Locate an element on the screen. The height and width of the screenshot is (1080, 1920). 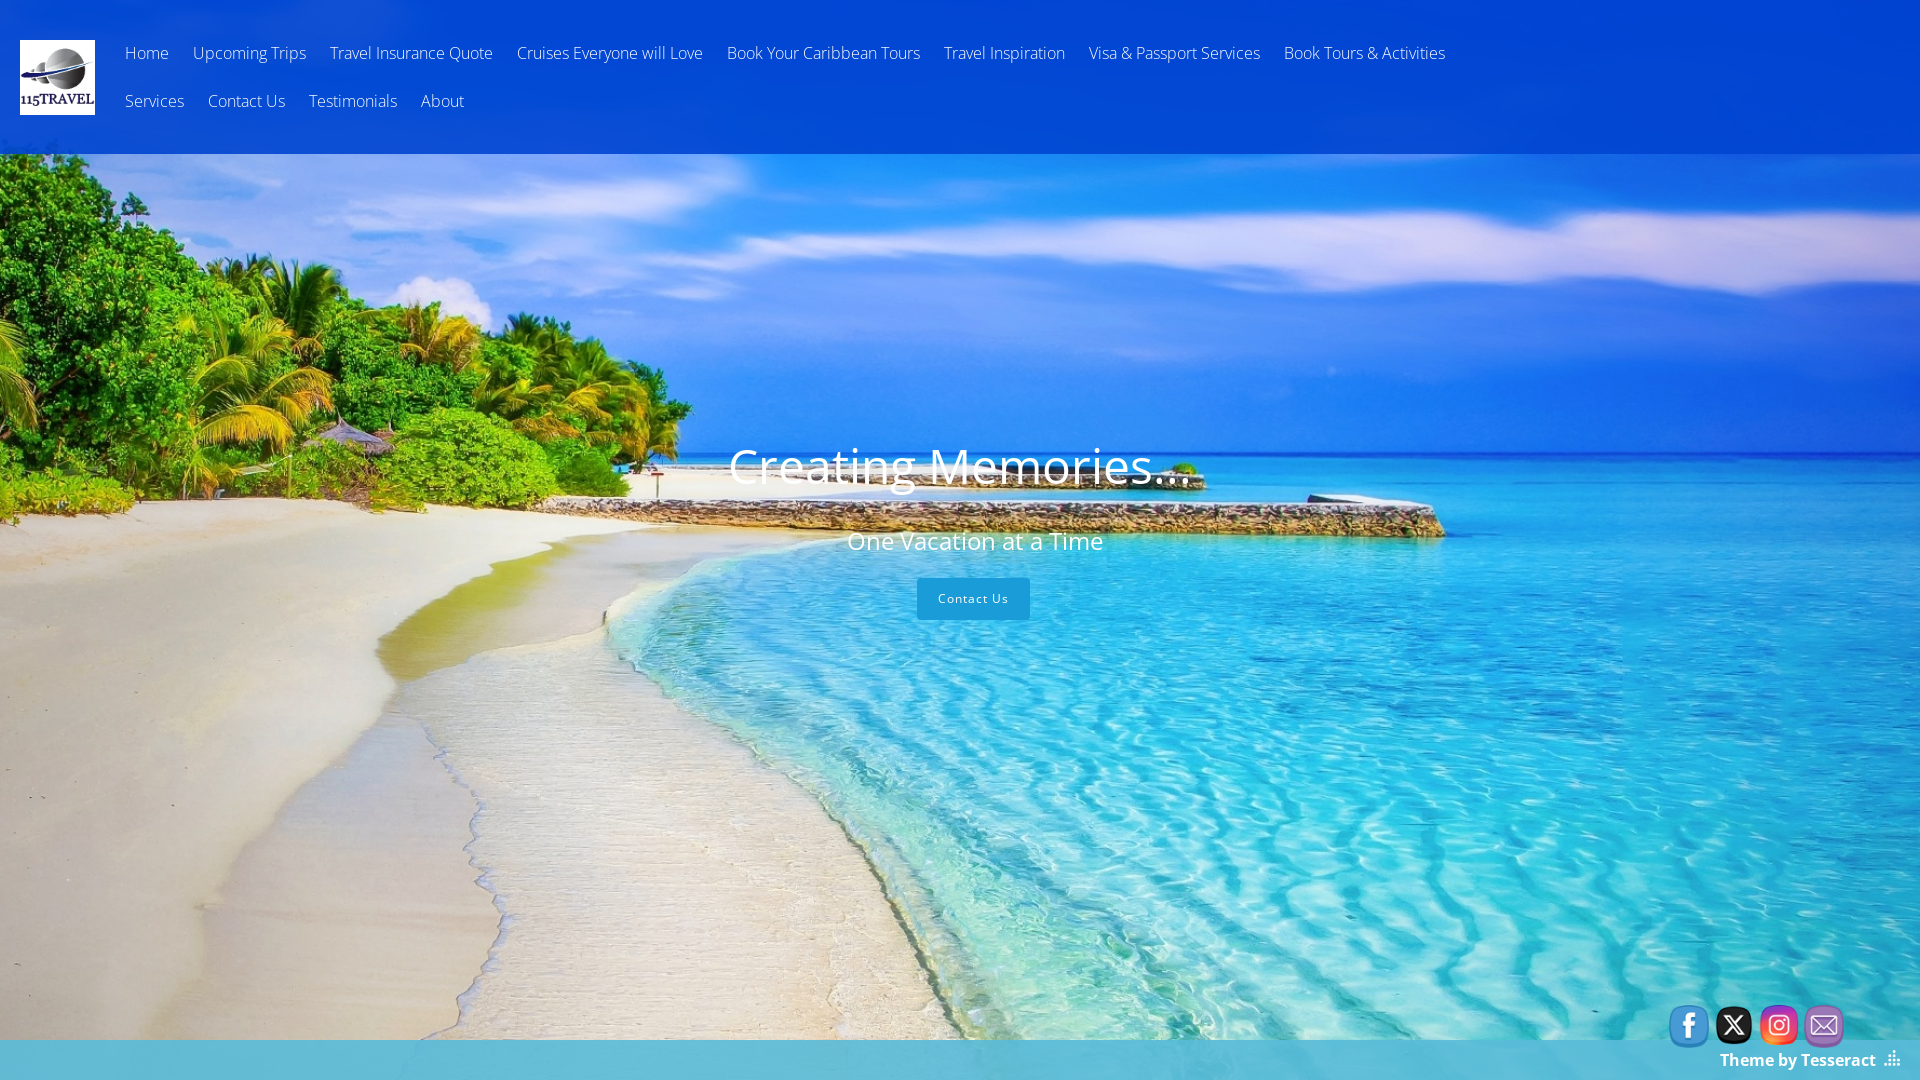
Contact Us is located at coordinates (246, 101).